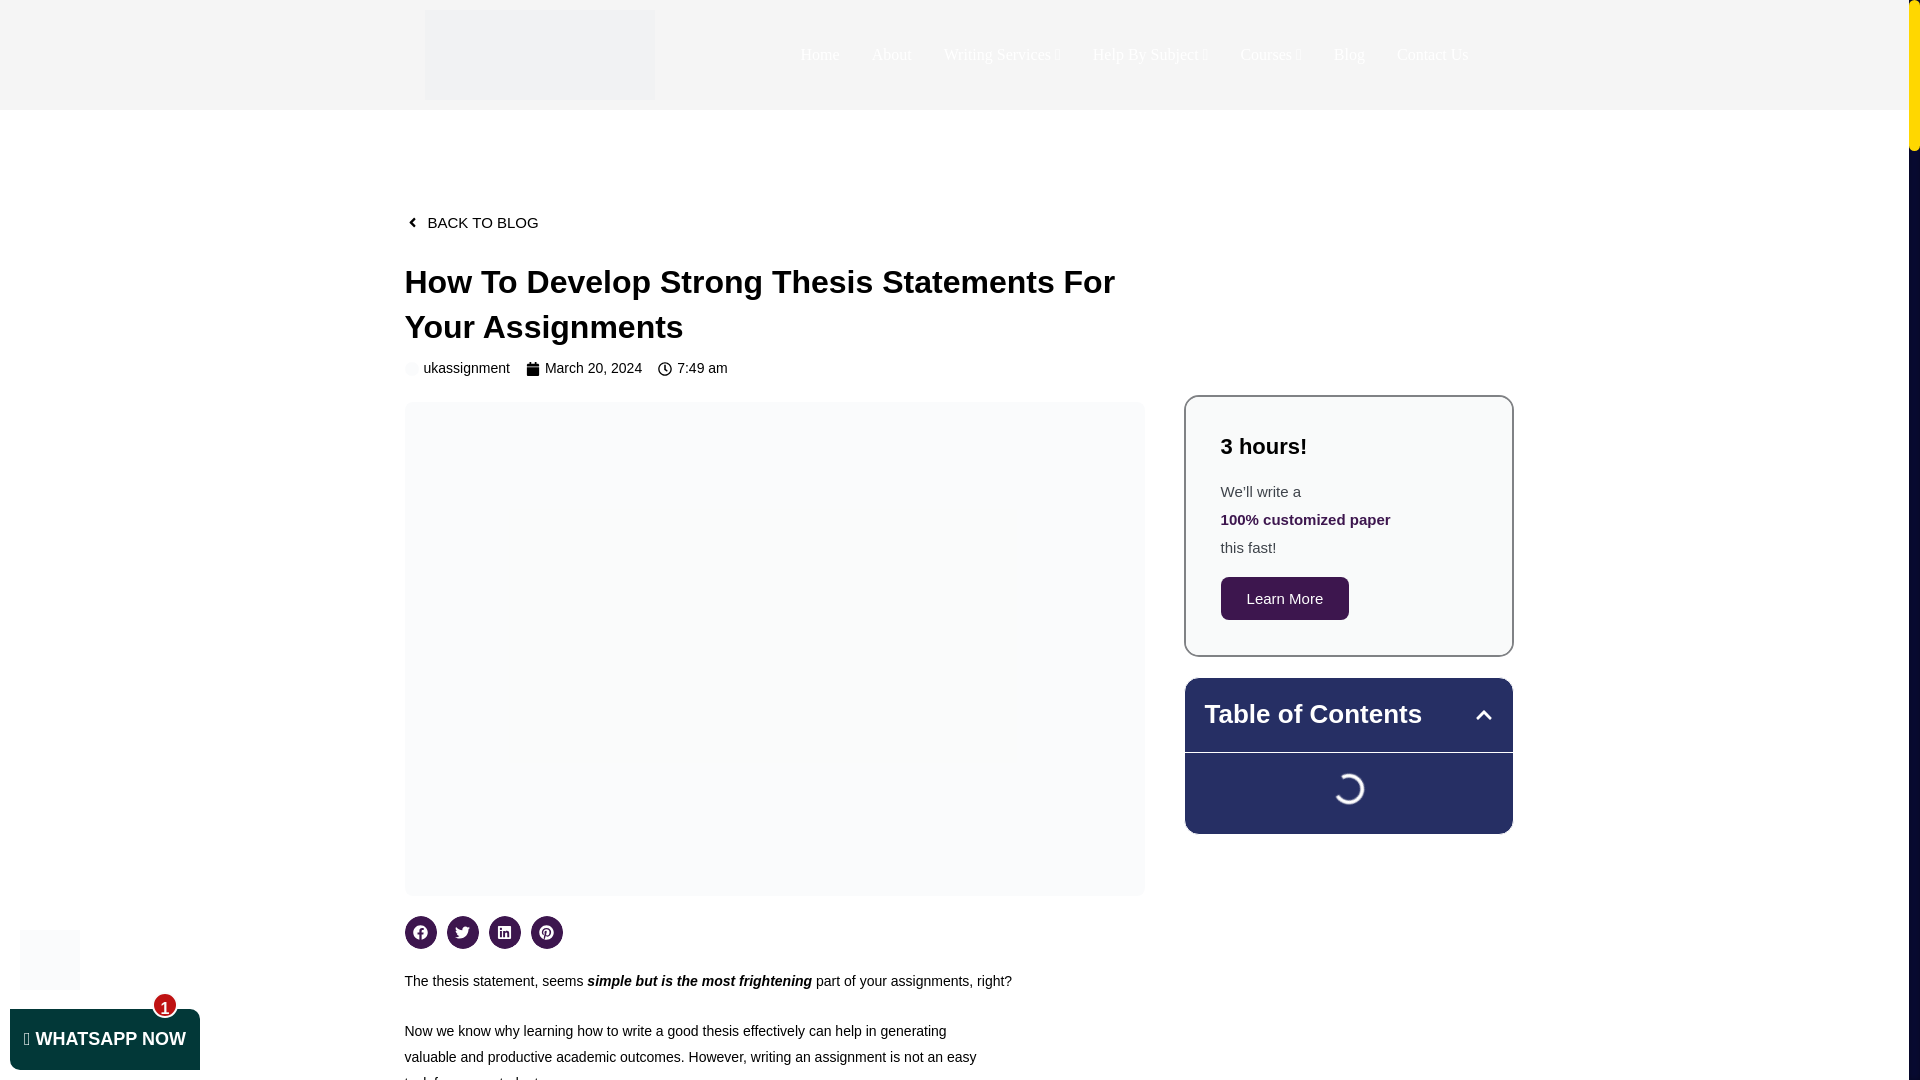 Image resolution: width=1920 pixels, height=1080 pixels. What do you see at coordinates (1002, 54) in the screenshot?
I see `Writing Services` at bounding box center [1002, 54].